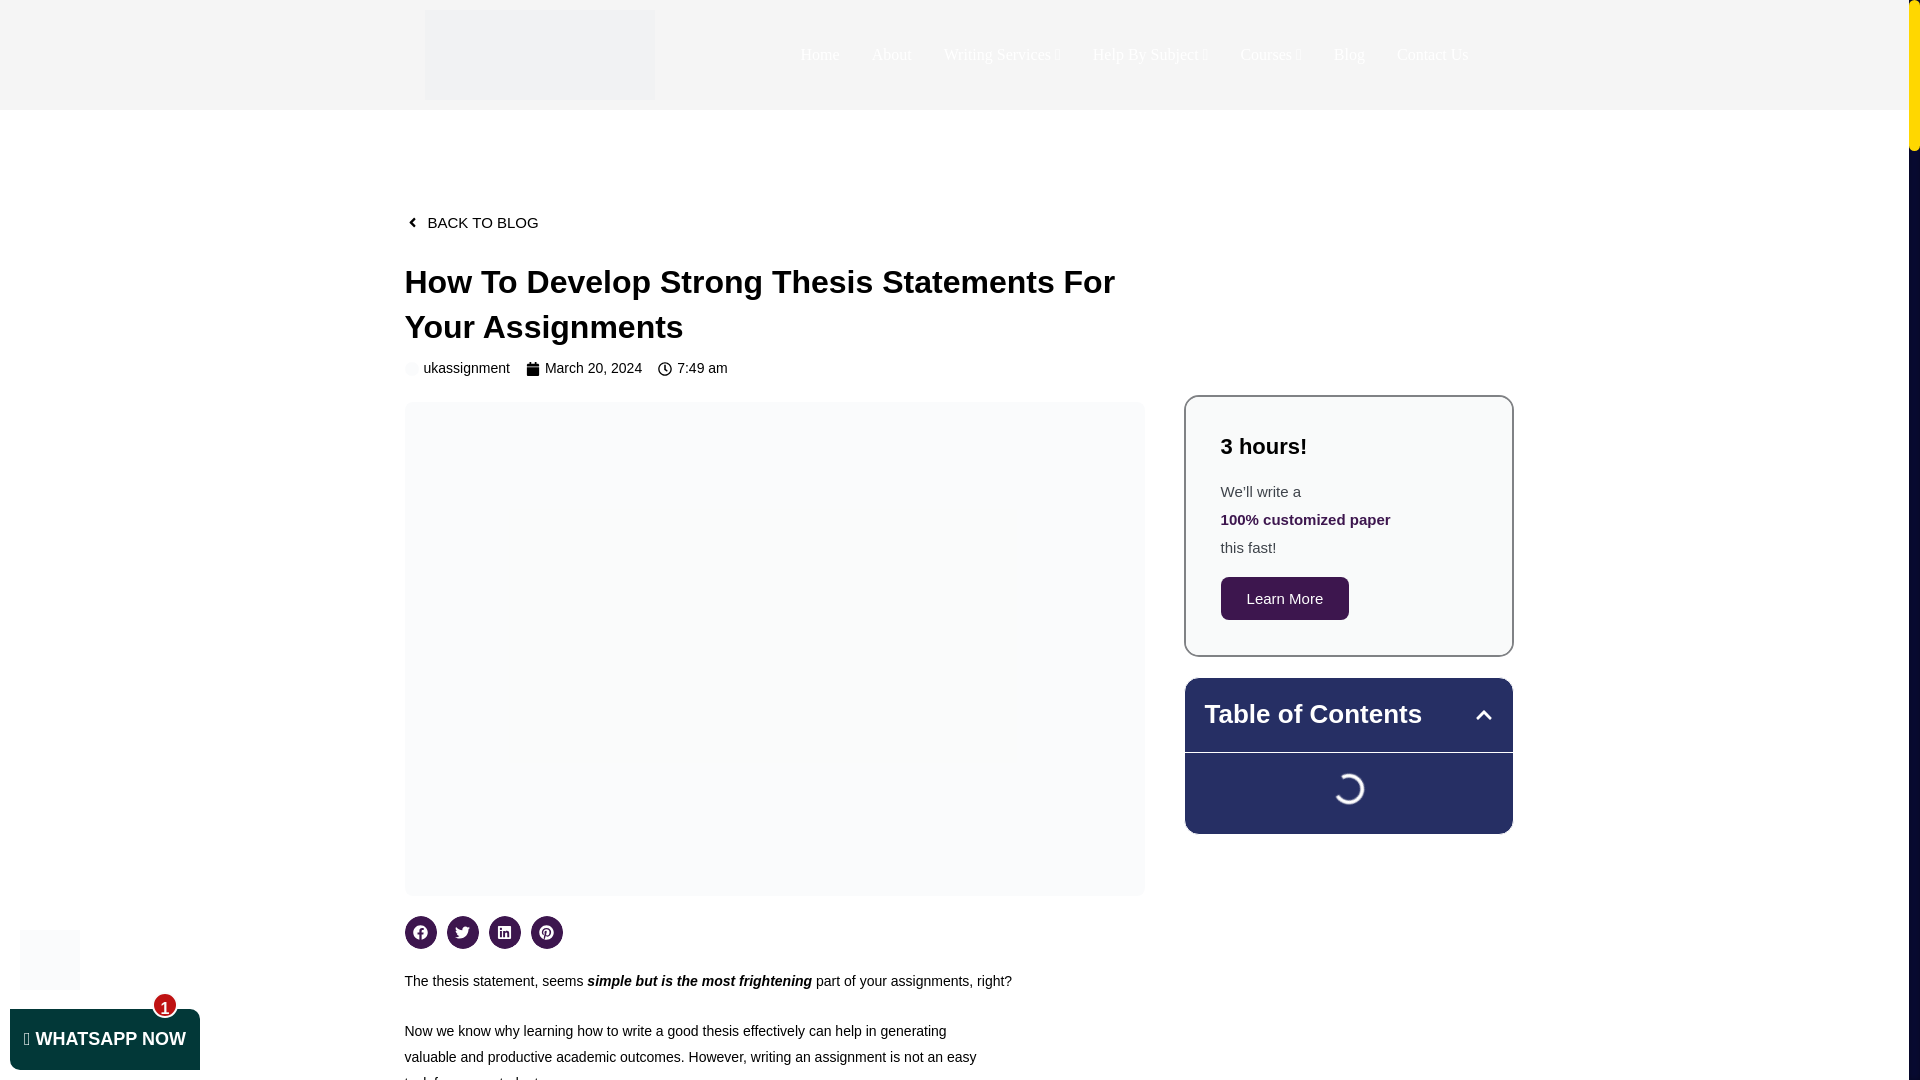 Image resolution: width=1920 pixels, height=1080 pixels. What do you see at coordinates (1002, 54) in the screenshot?
I see `Writing Services` at bounding box center [1002, 54].